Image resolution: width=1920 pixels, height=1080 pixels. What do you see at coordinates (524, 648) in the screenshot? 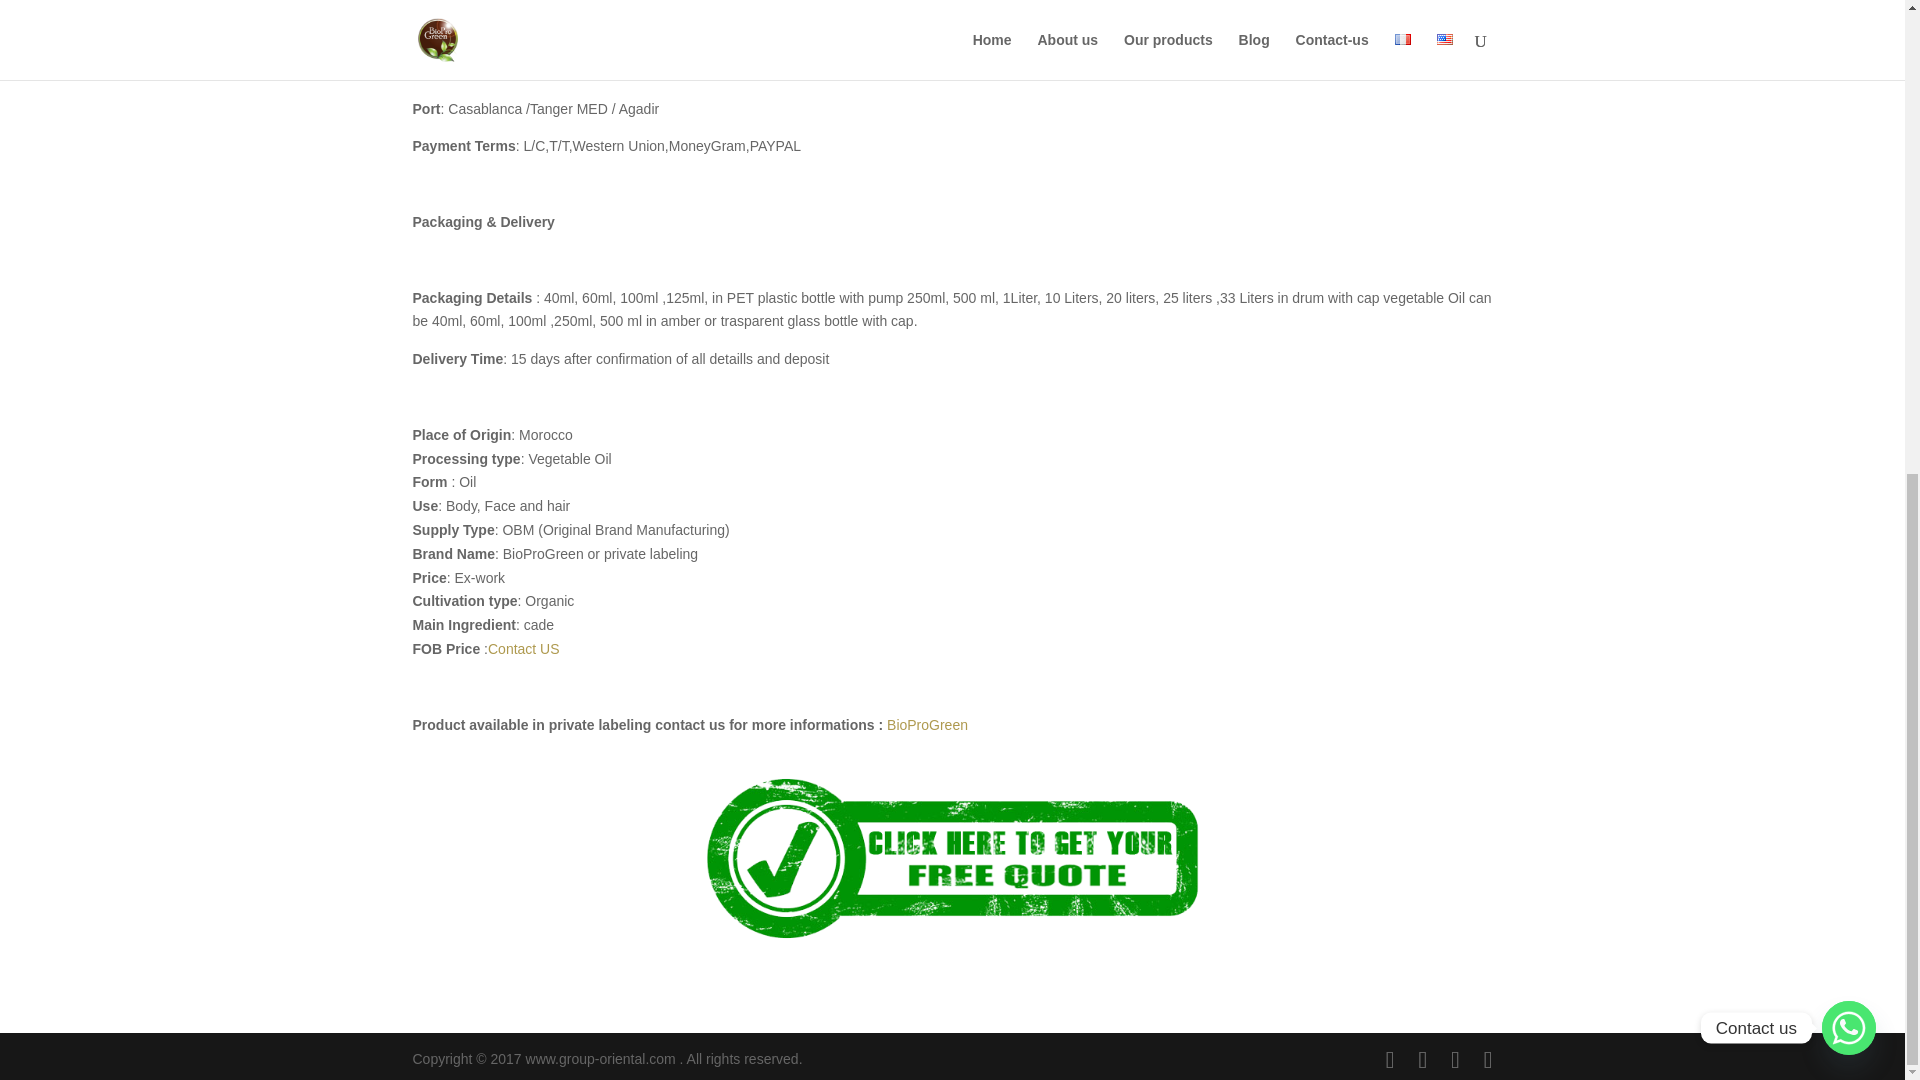
I see `Contact US` at bounding box center [524, 648].